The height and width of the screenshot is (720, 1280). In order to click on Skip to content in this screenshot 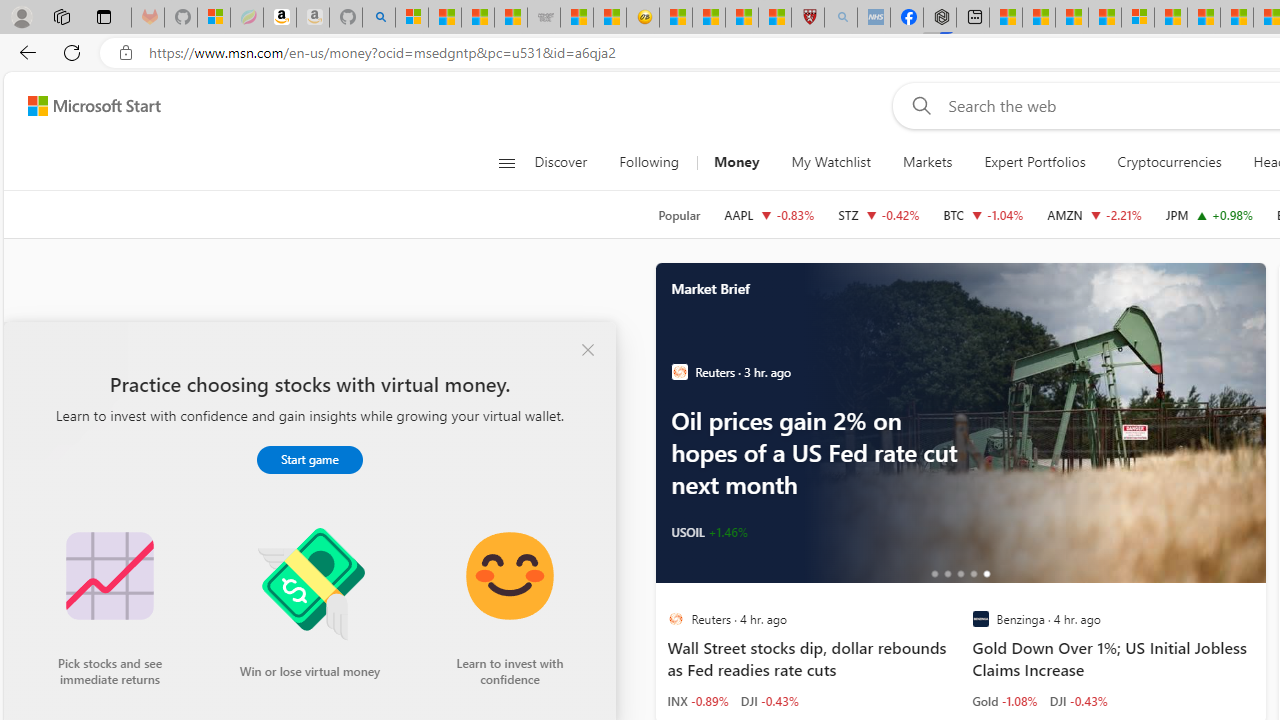, I will do `click(86, 106)`.